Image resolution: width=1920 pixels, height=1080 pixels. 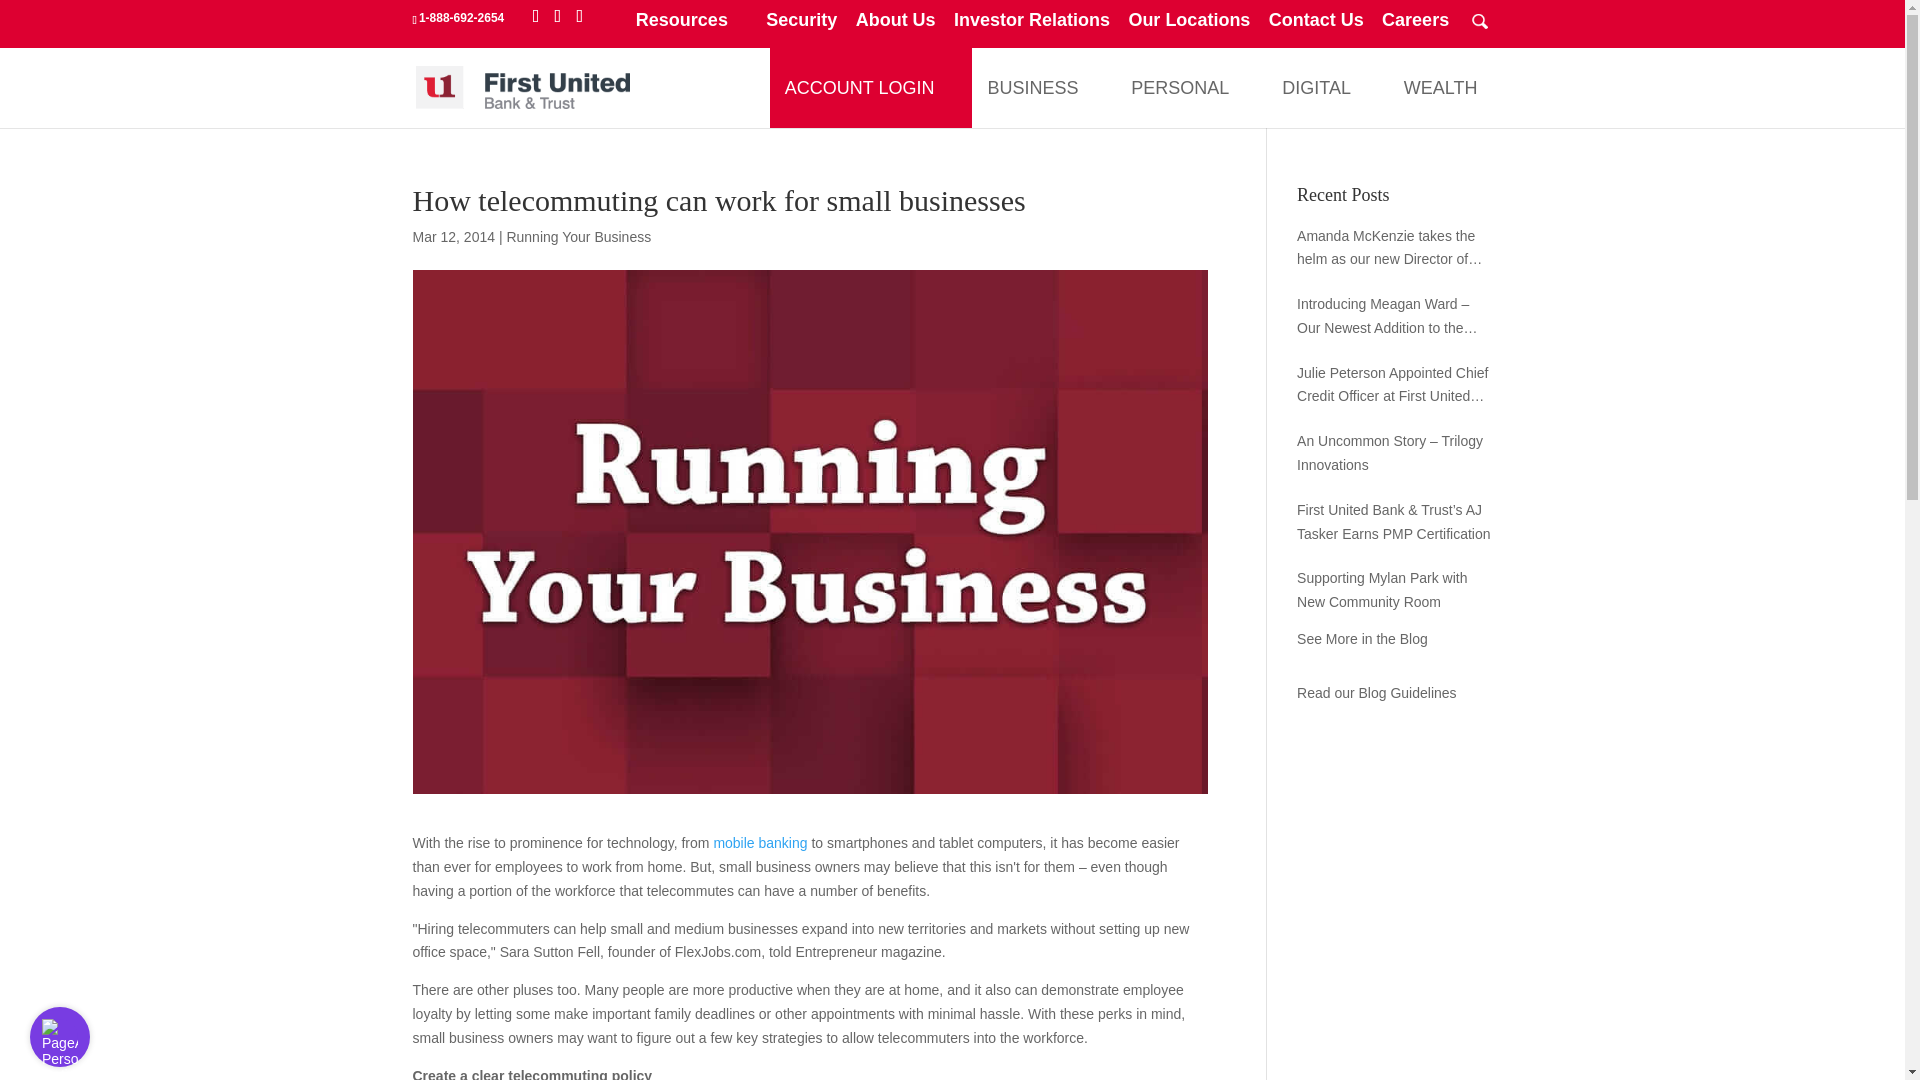 What do you see at coordinates (1440, 88) in the screenshot?
I see `Wealth` at bounding box center [1440, 88].